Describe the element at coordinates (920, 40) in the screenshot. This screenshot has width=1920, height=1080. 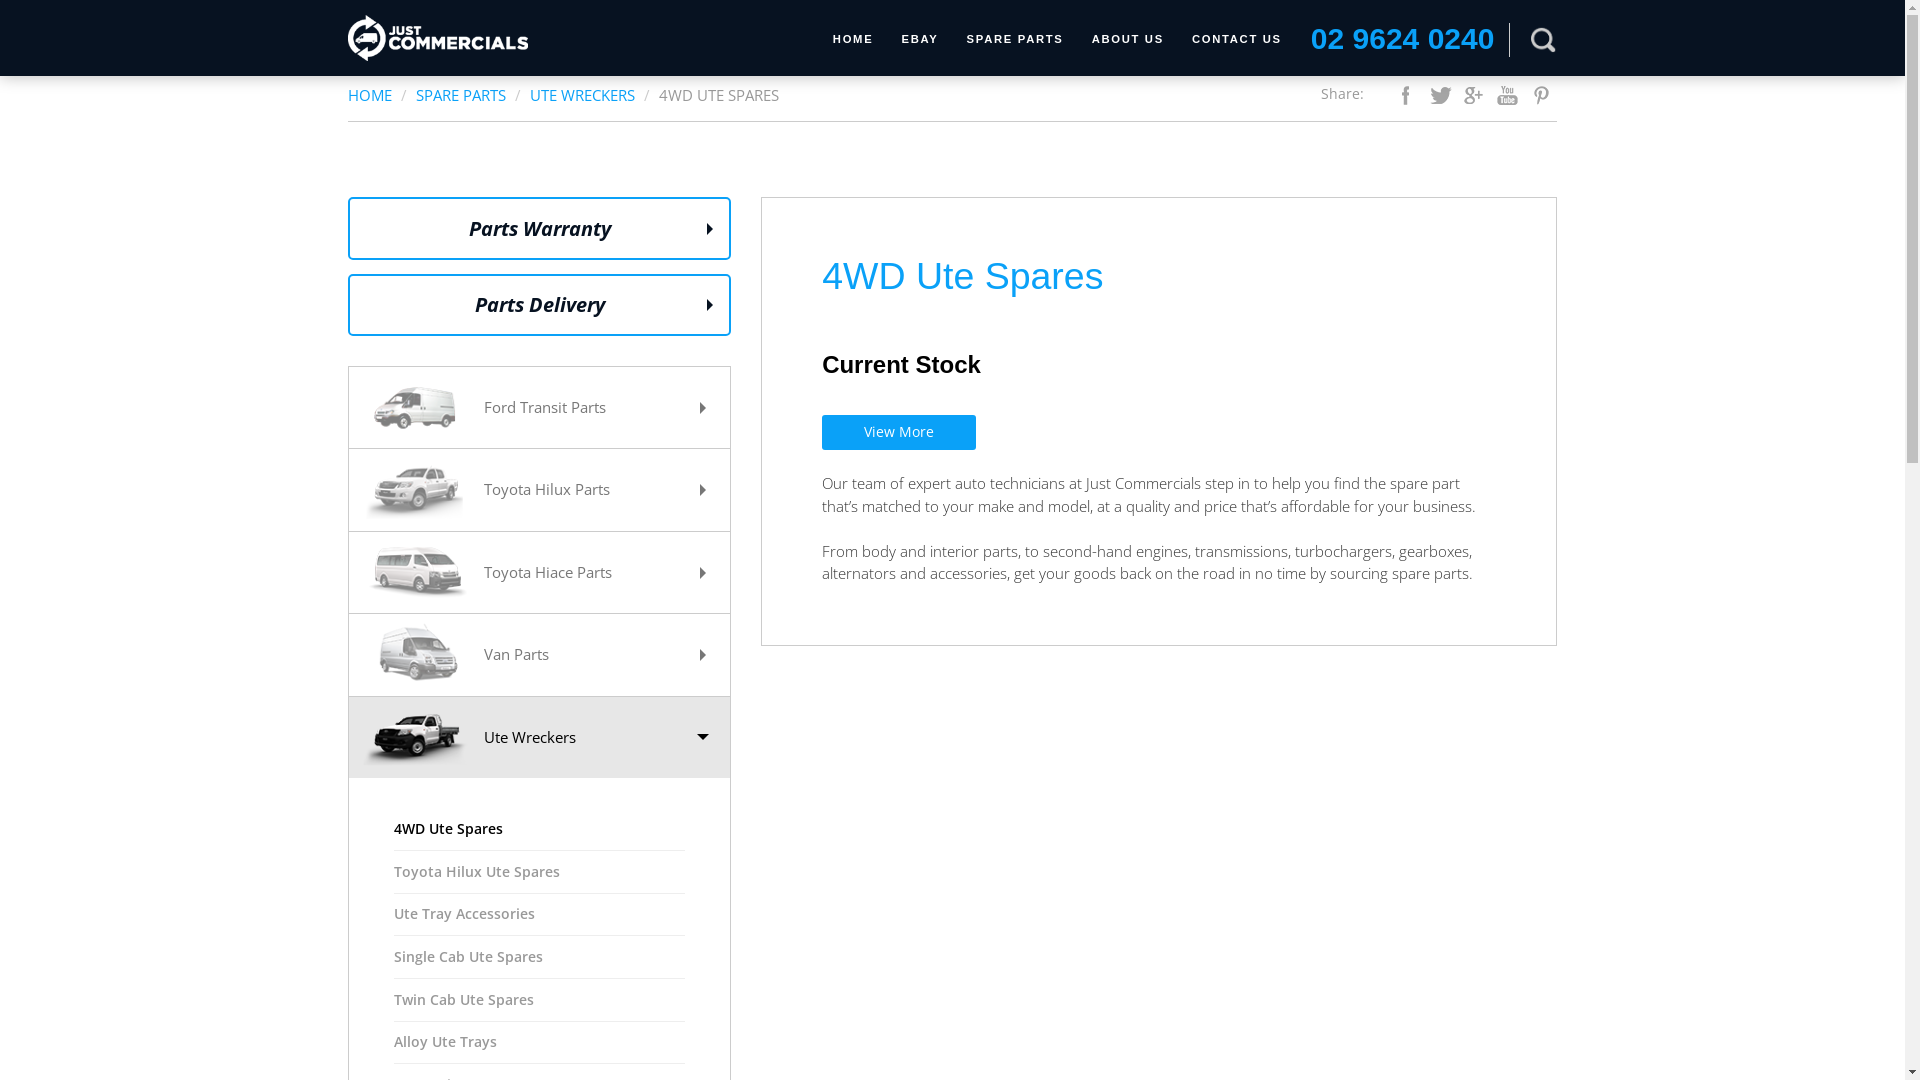
I see `EBAY` at that location.